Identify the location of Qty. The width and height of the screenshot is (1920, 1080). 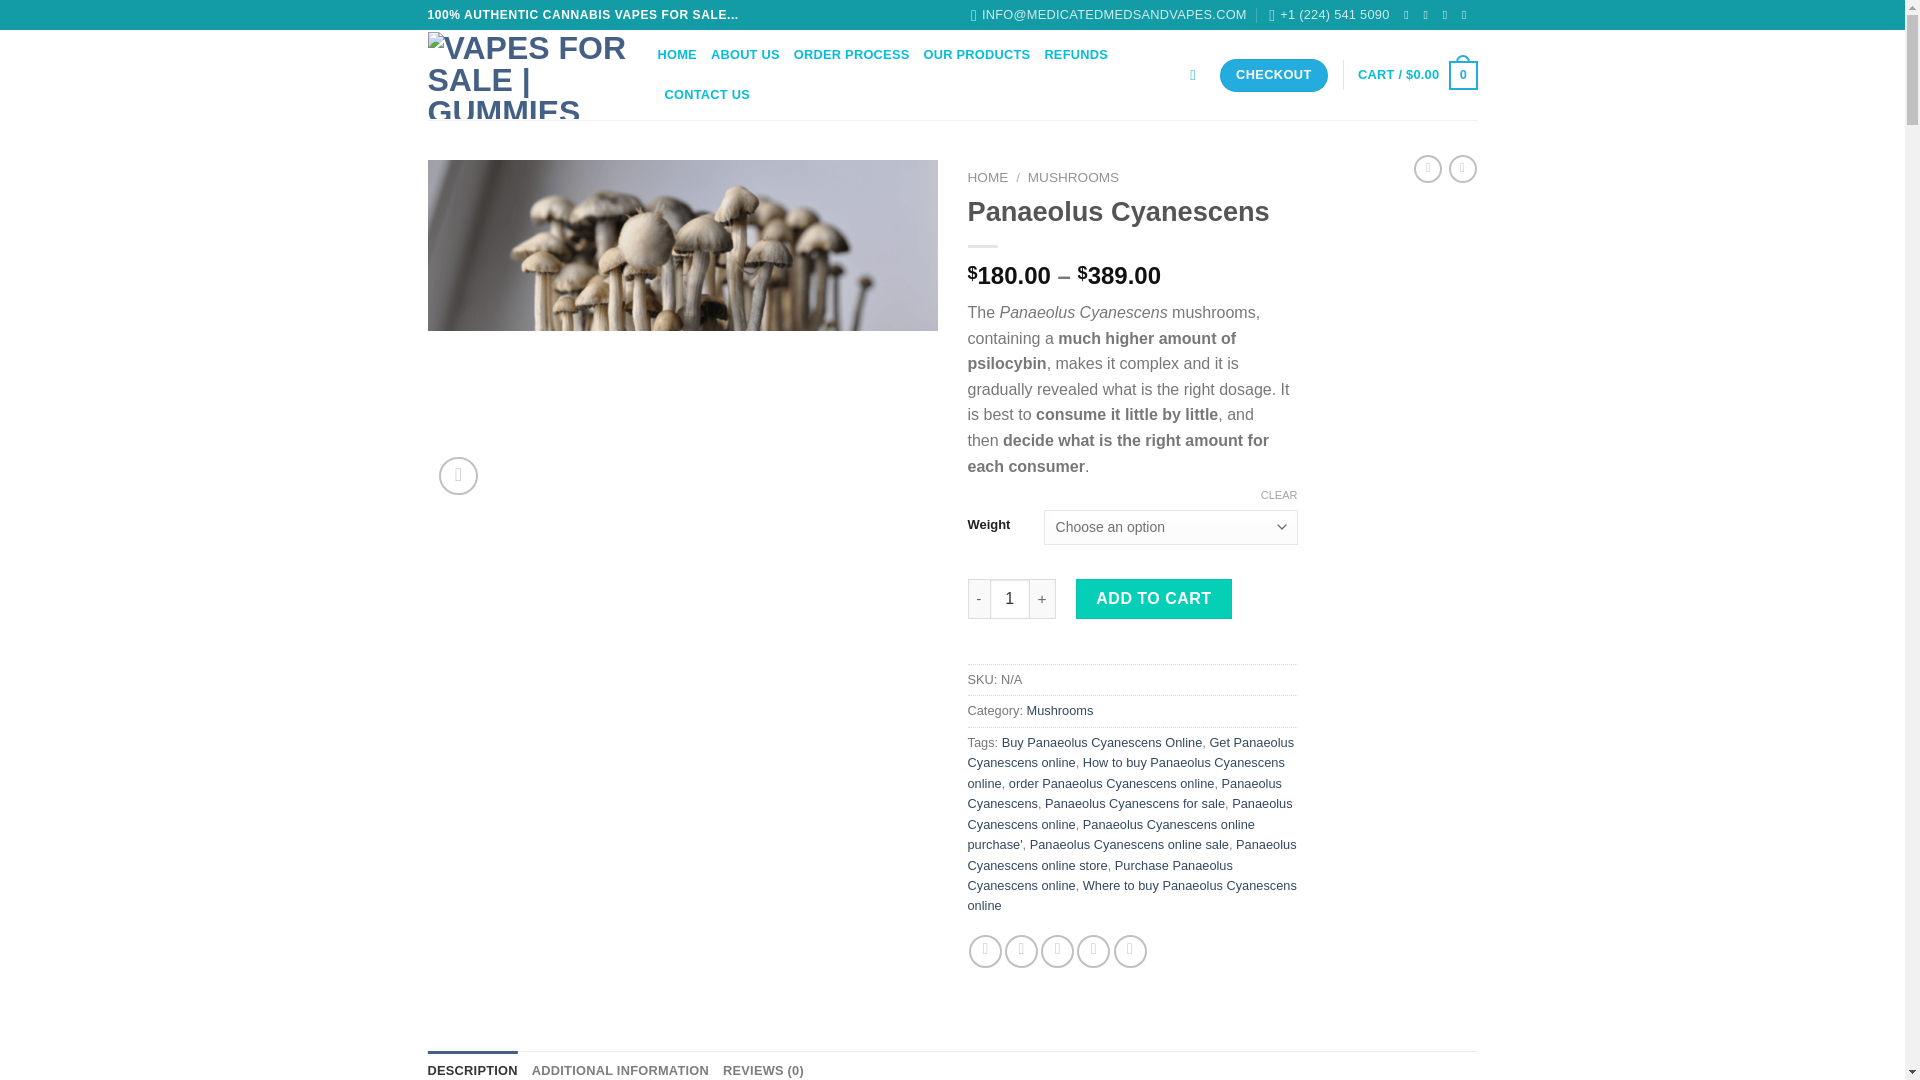
(1010, 598).